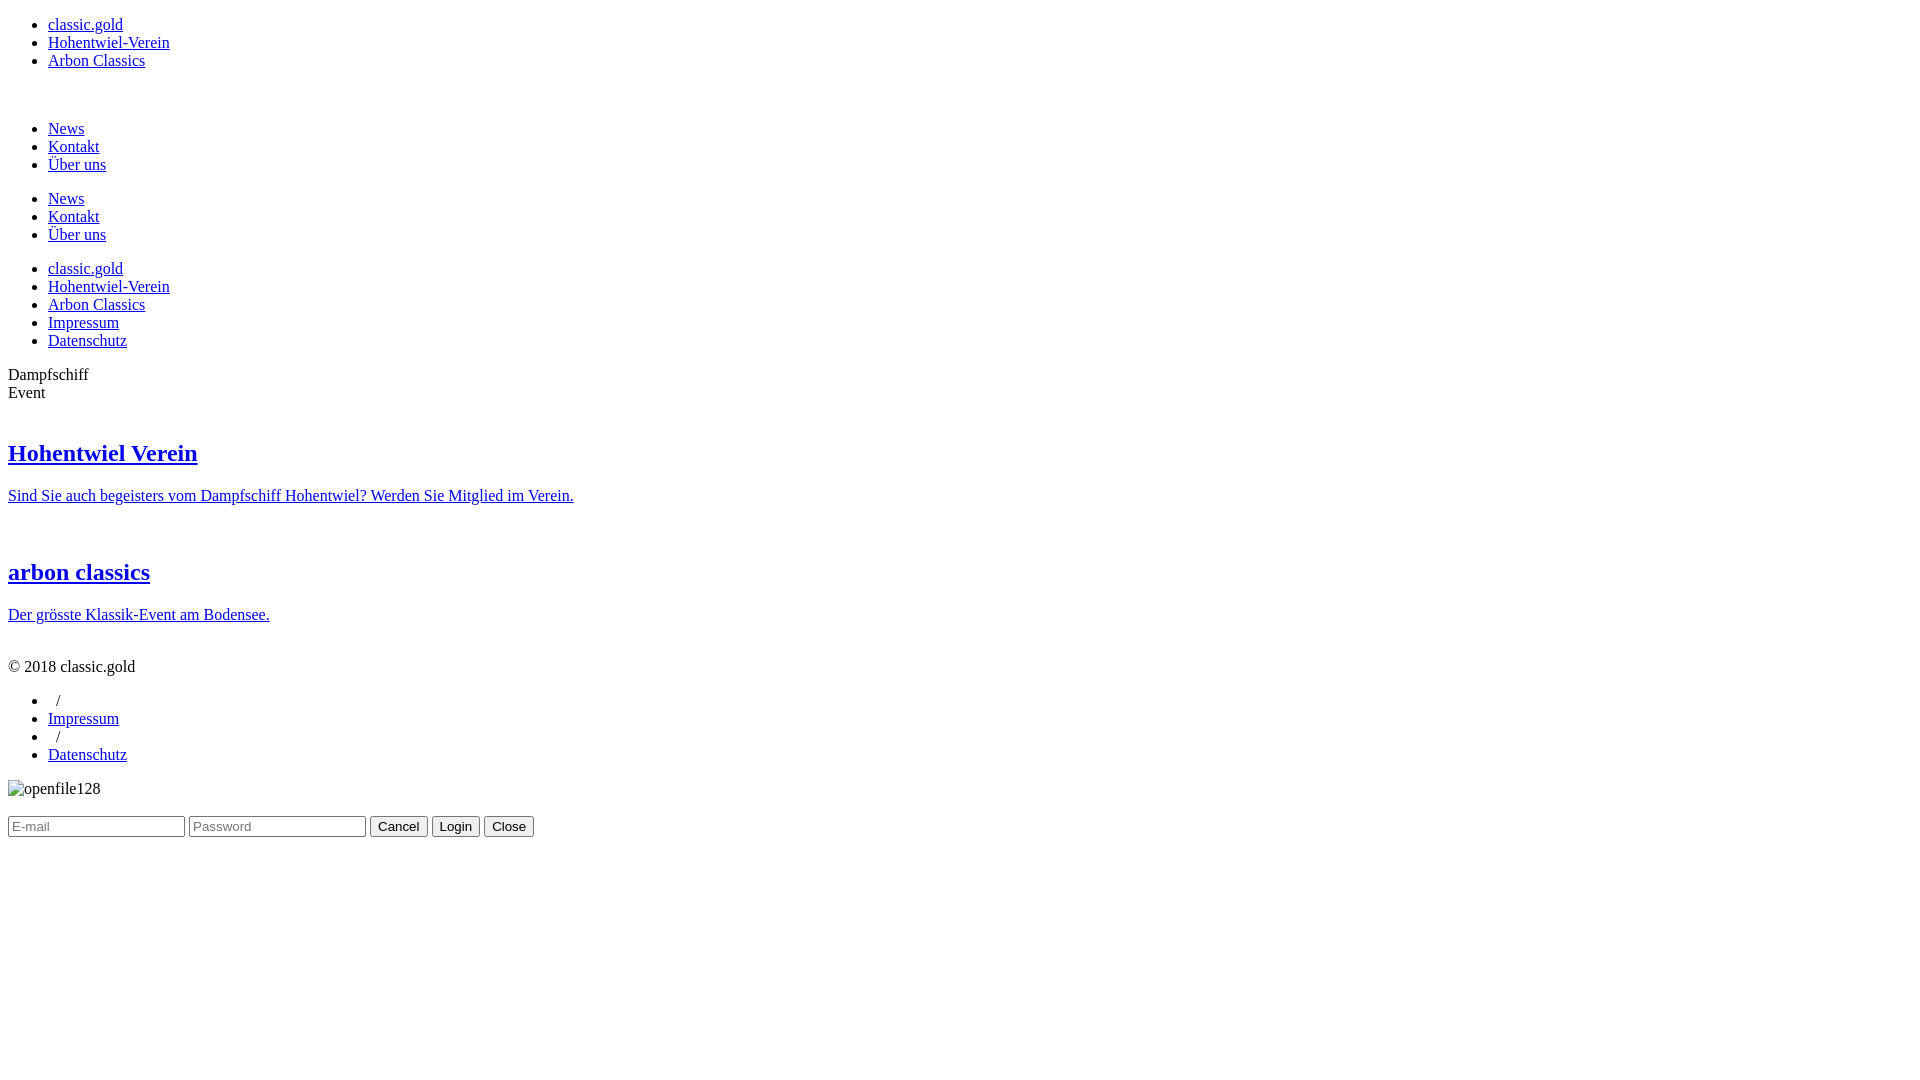 The height and width of the screenshot is (1080, 1920). What do you see at coordinates (980, 217) in the screenshot?
I see `Kontakt` at bounding box center [980, 217].